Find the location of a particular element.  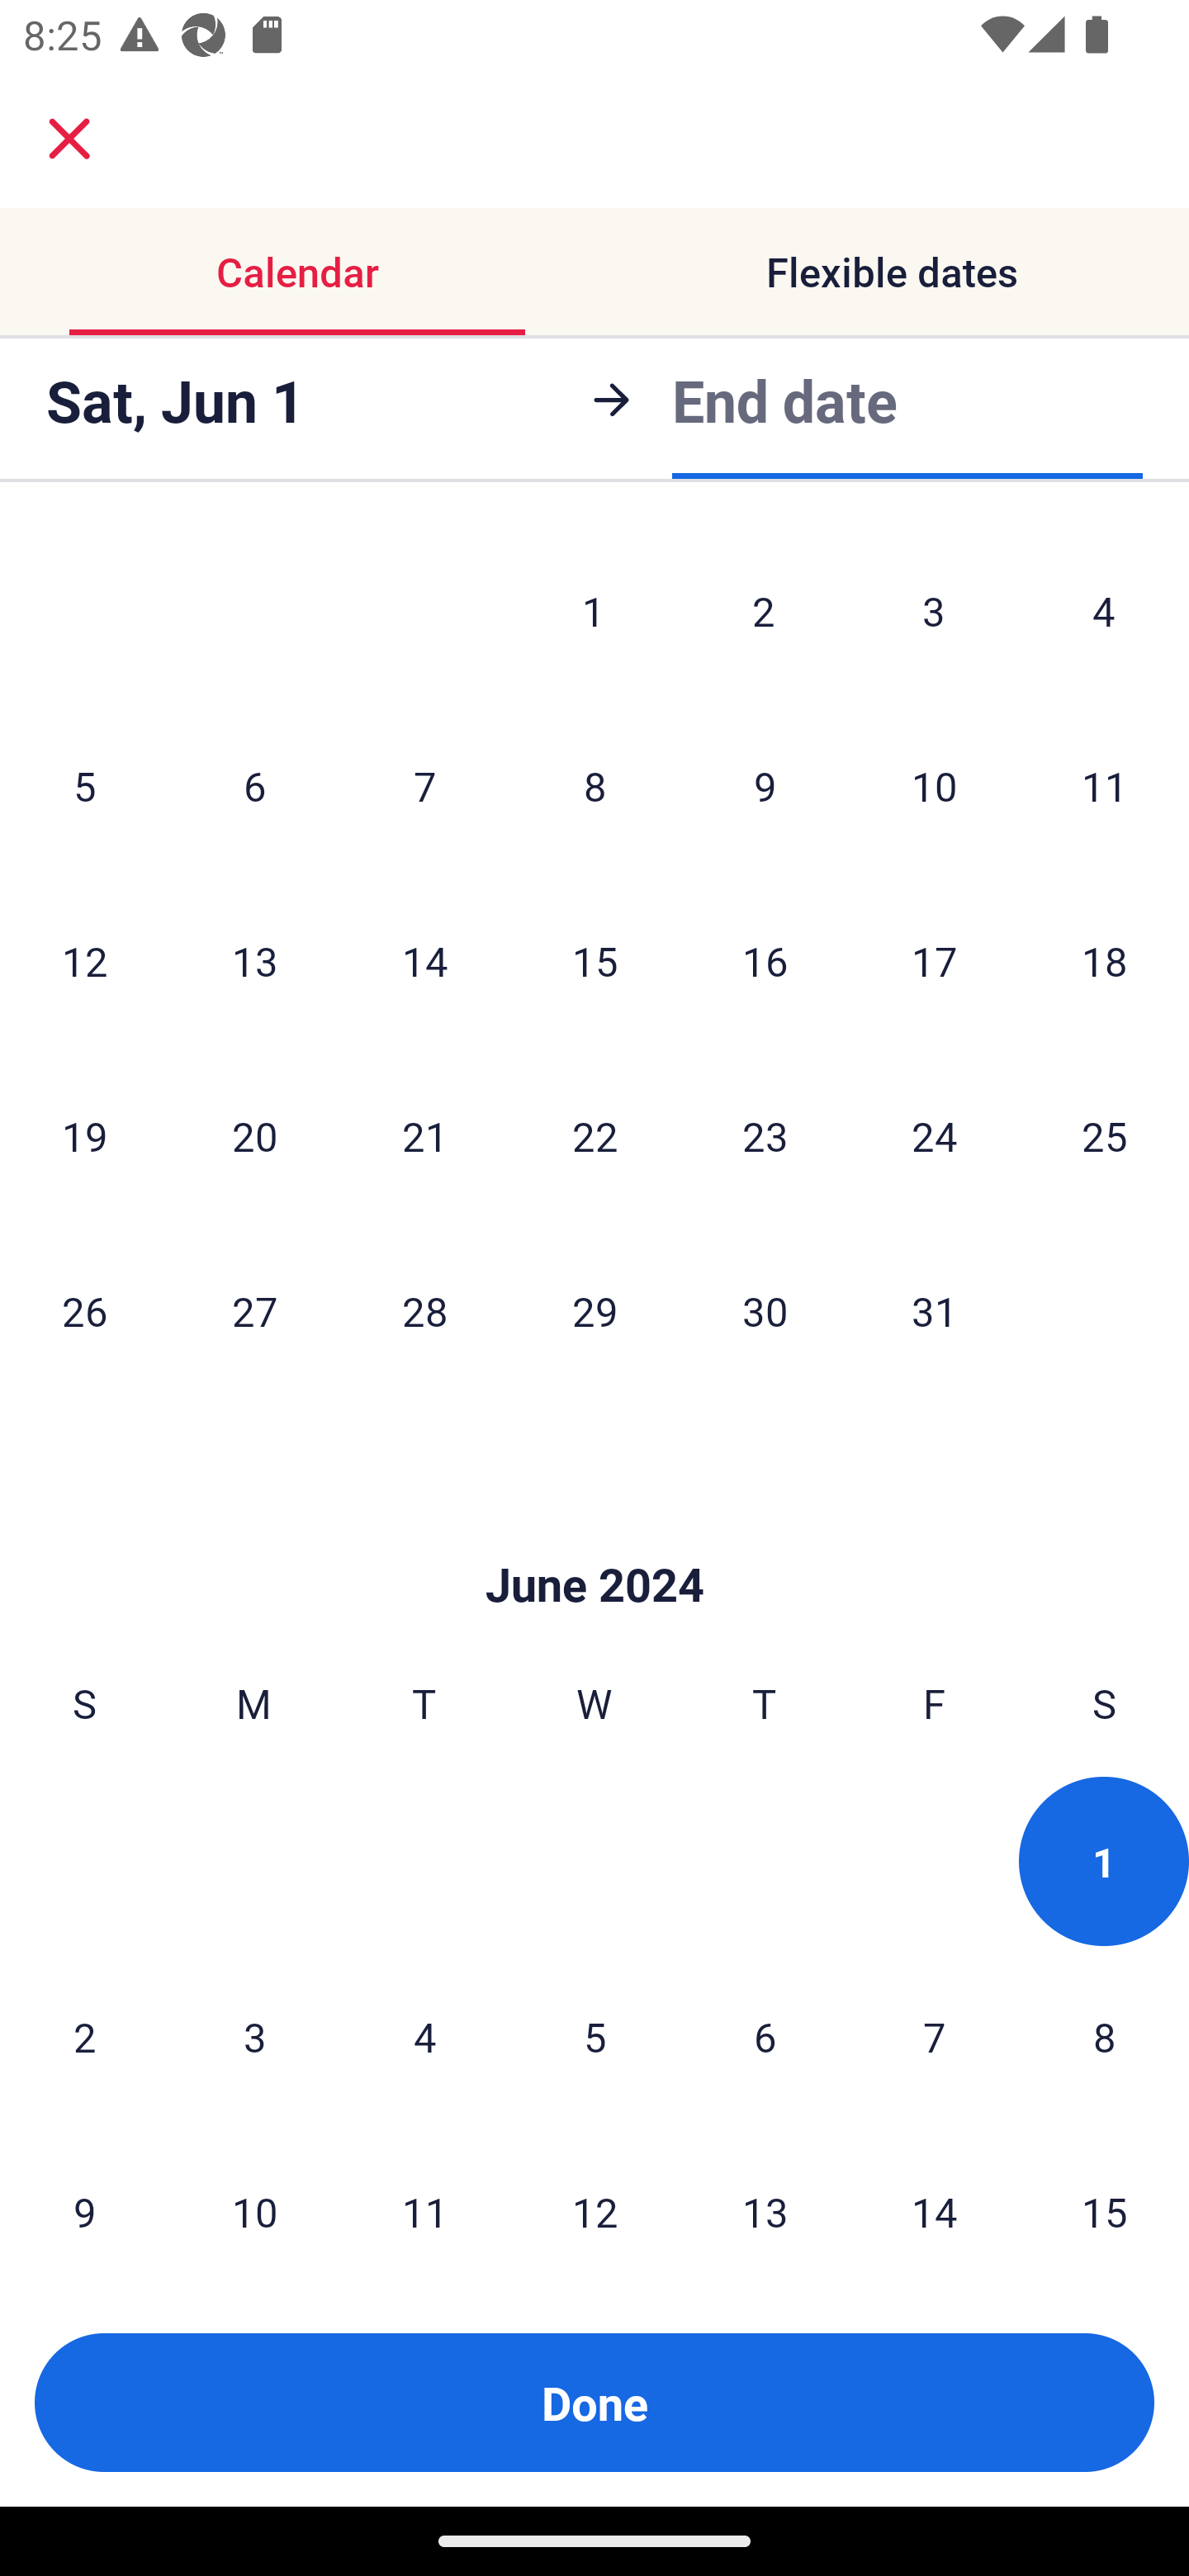

24 Friday, May 24, 2024 is located at coordinates (935, 1135).